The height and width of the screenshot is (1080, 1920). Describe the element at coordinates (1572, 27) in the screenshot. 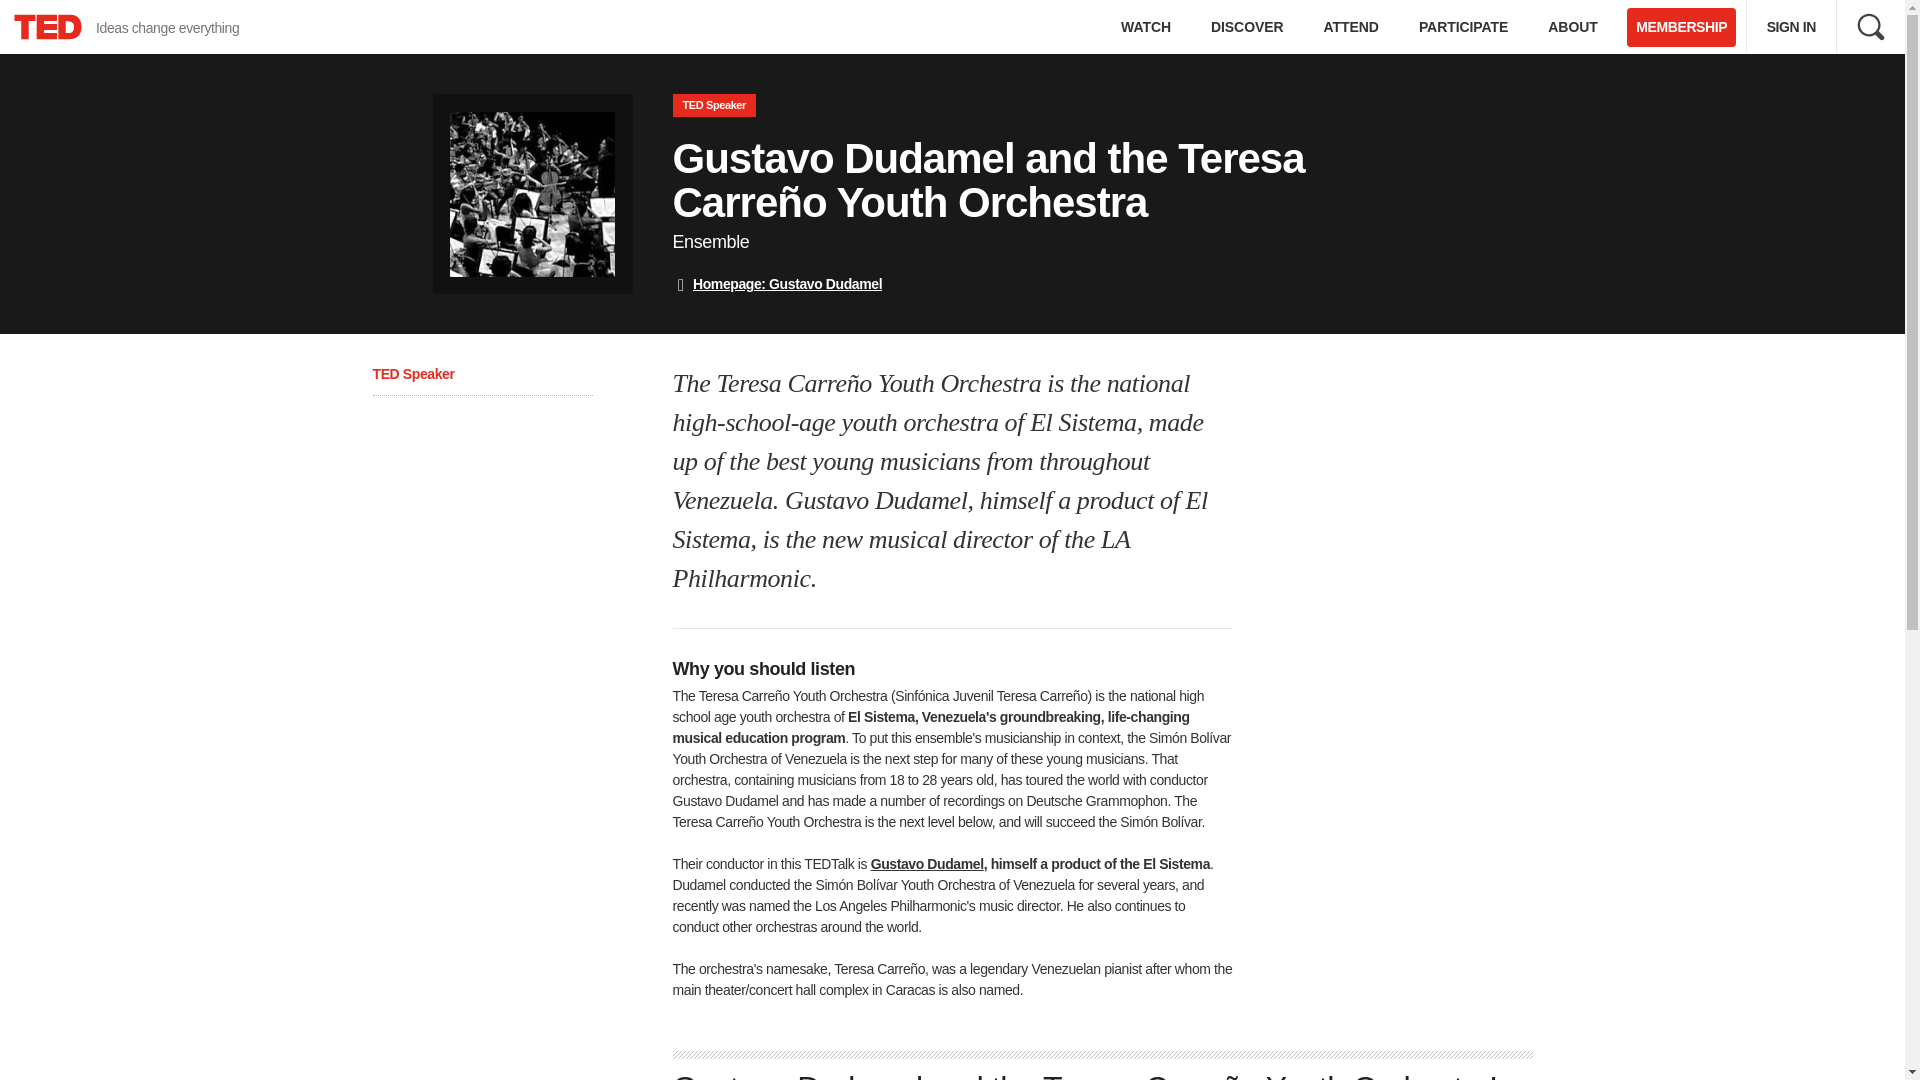

I see `ABOUT` at that location.